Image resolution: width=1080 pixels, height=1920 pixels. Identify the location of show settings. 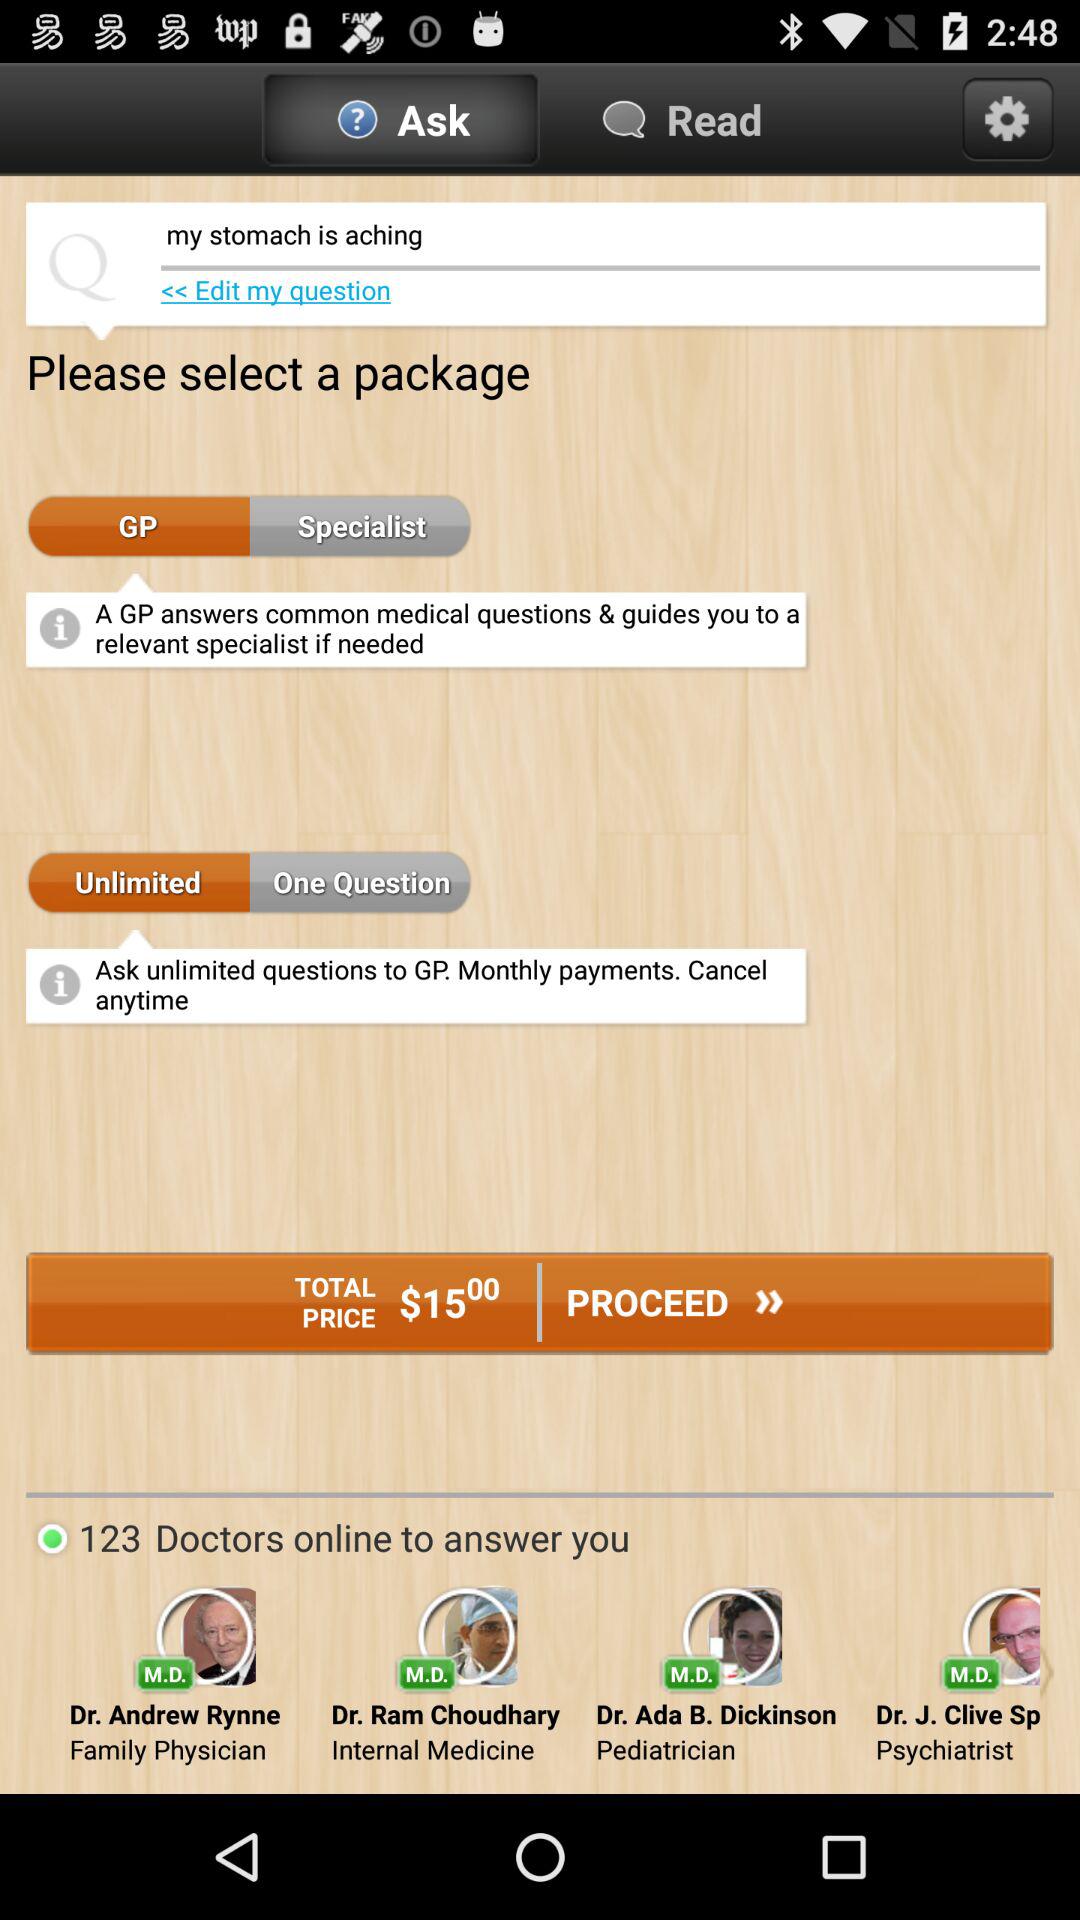
(1007, 119).